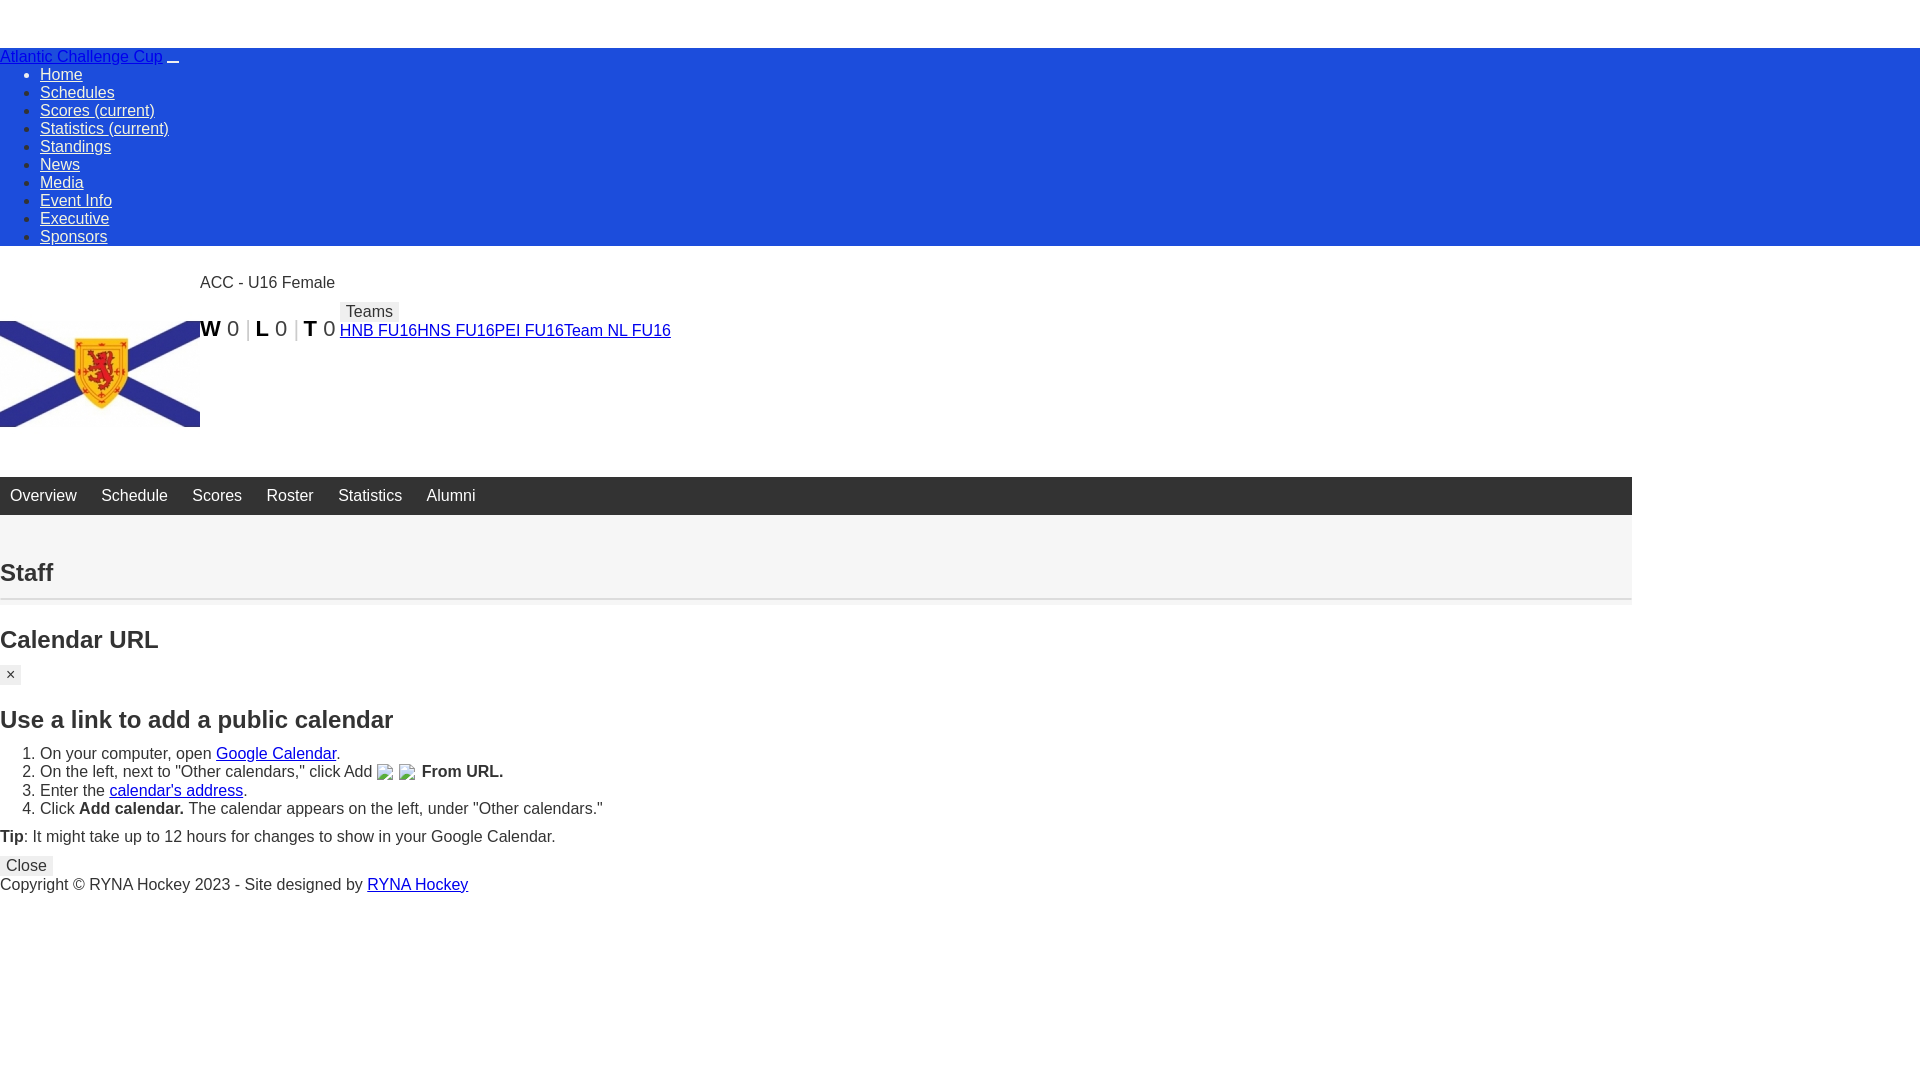  I want to click on Event Info, so click(76, 200).